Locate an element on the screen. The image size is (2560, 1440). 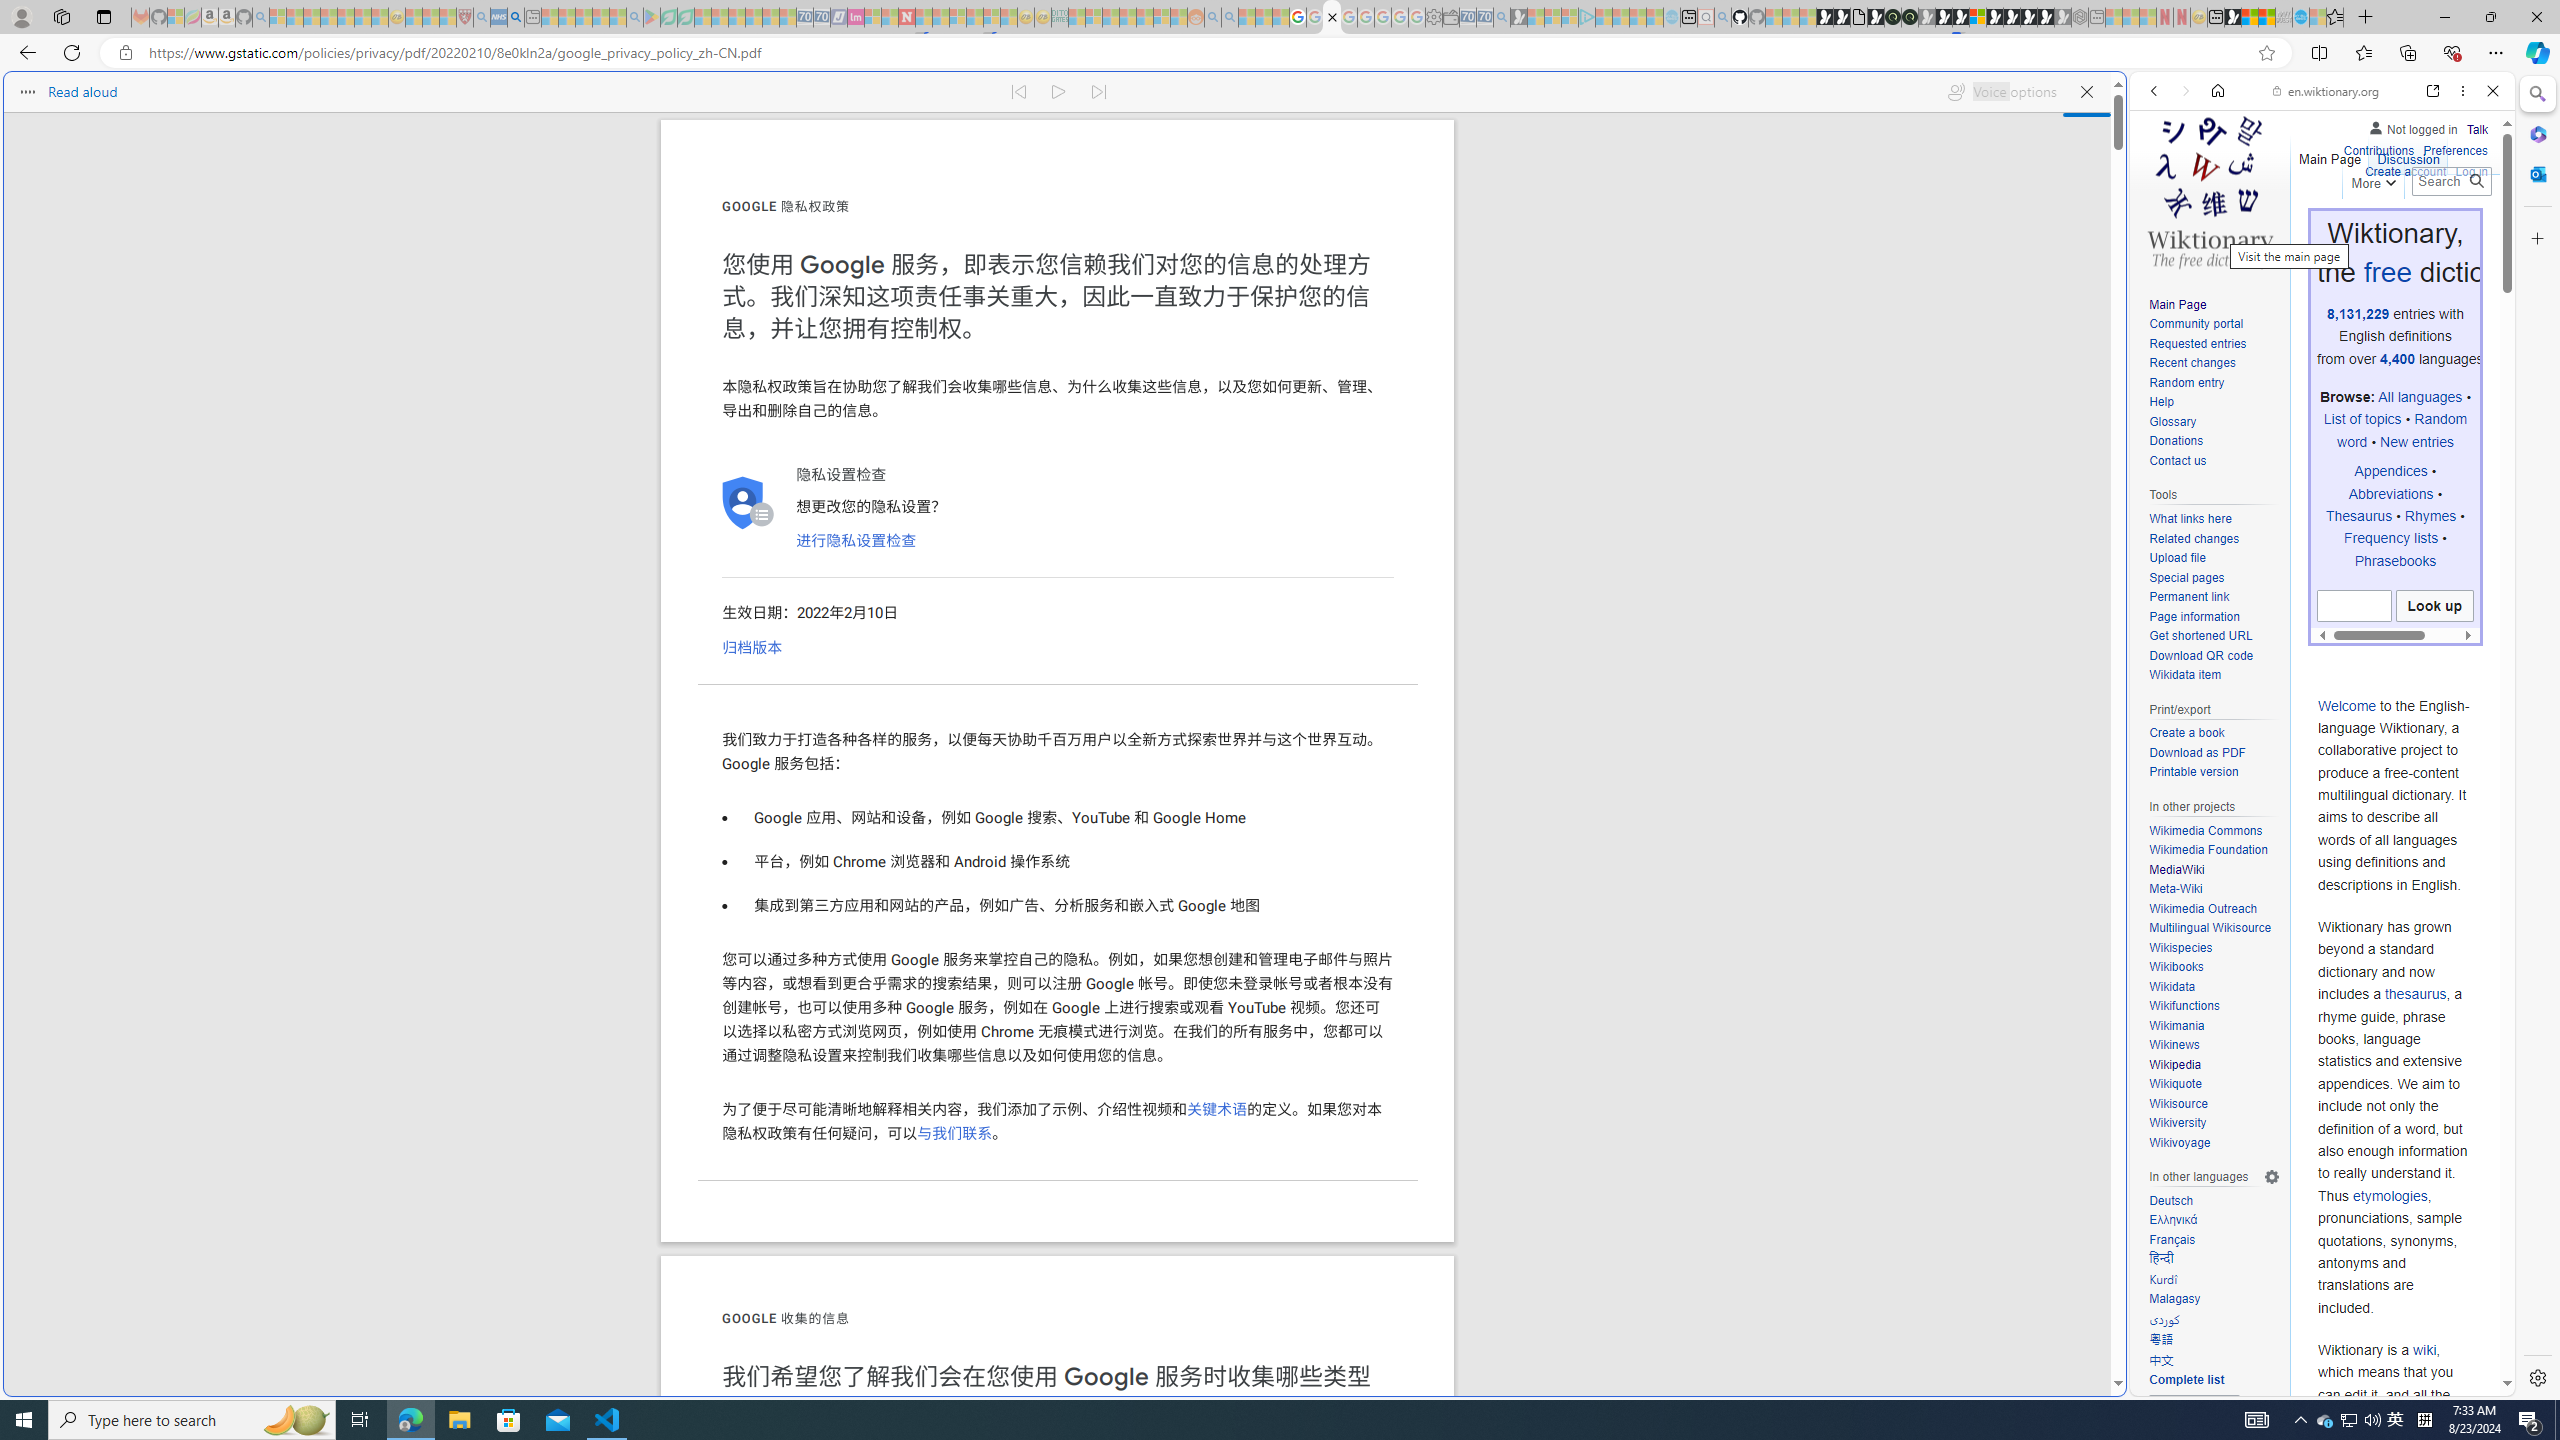
Talk is located at coordinates (2476, 129).